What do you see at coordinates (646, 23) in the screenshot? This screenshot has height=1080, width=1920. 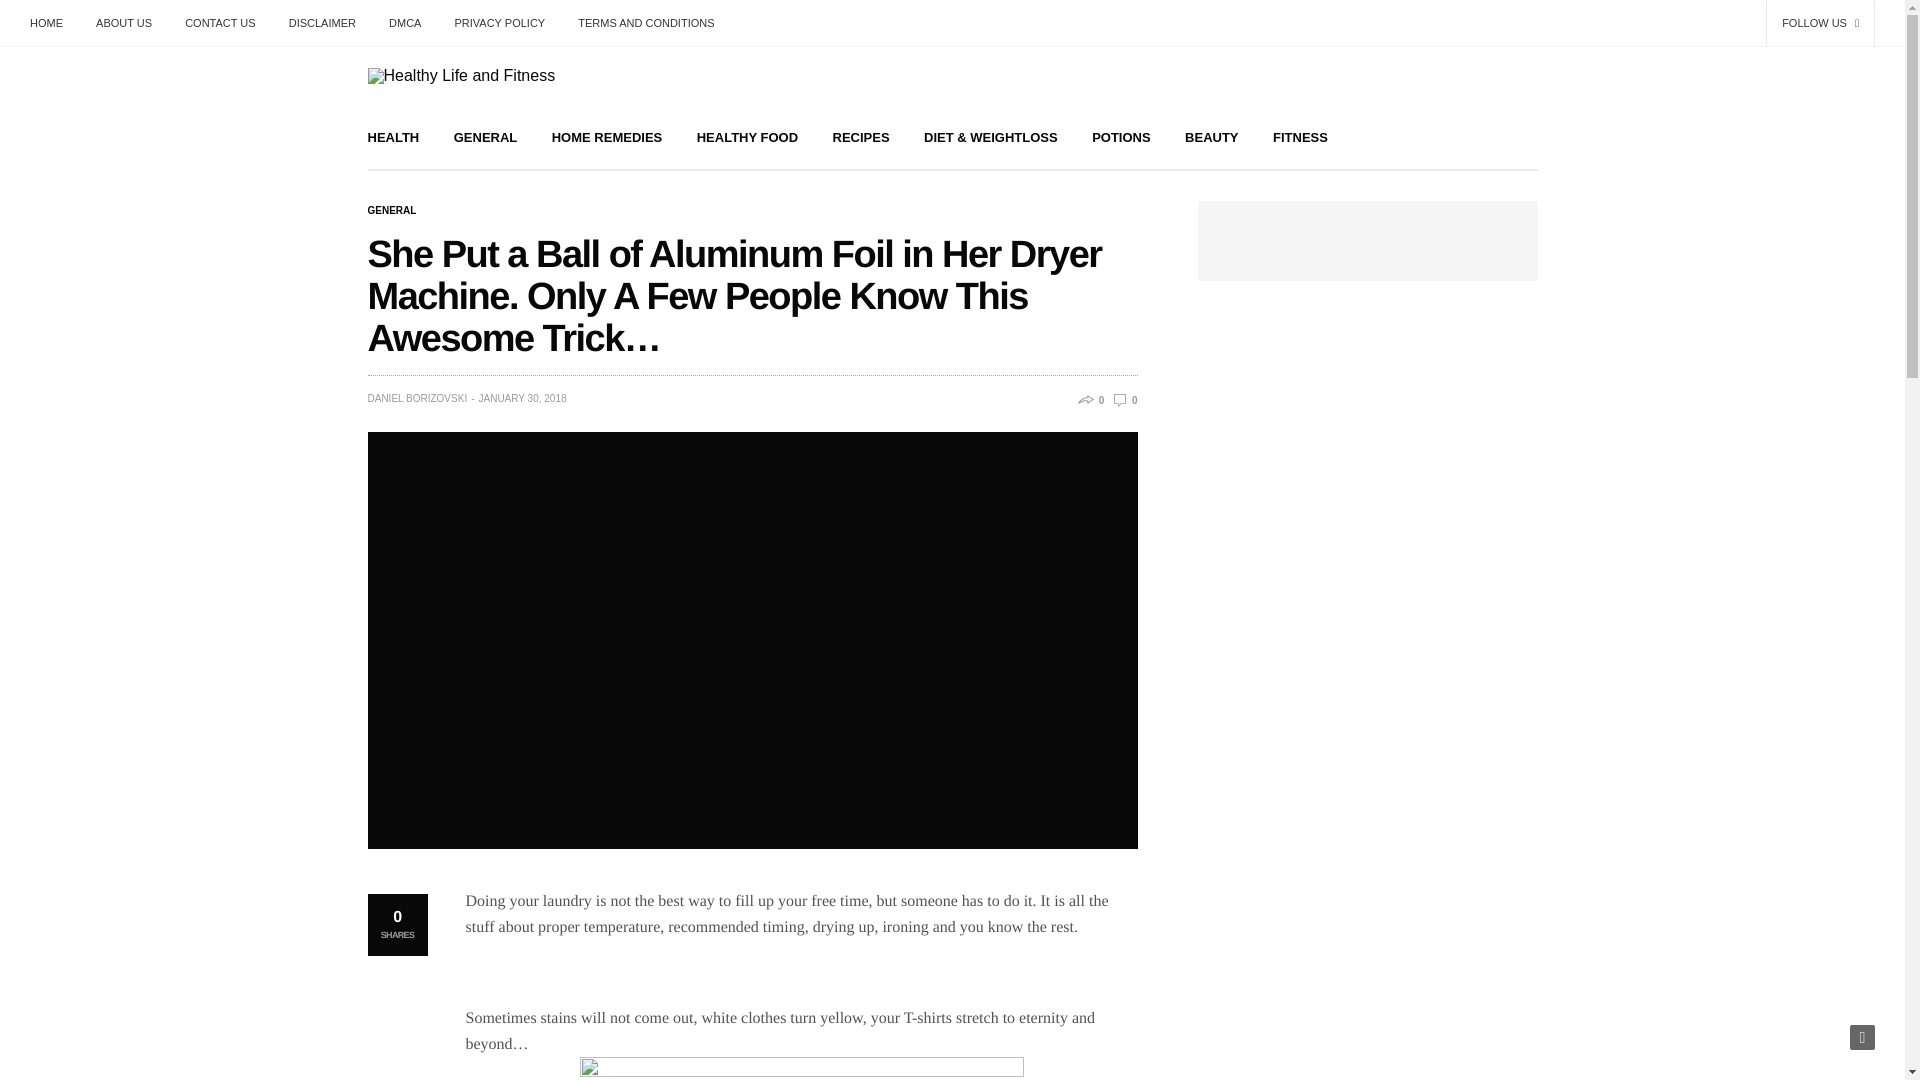 I see `TERMS AND CONDITIONS` at bounding box center [646, 23].